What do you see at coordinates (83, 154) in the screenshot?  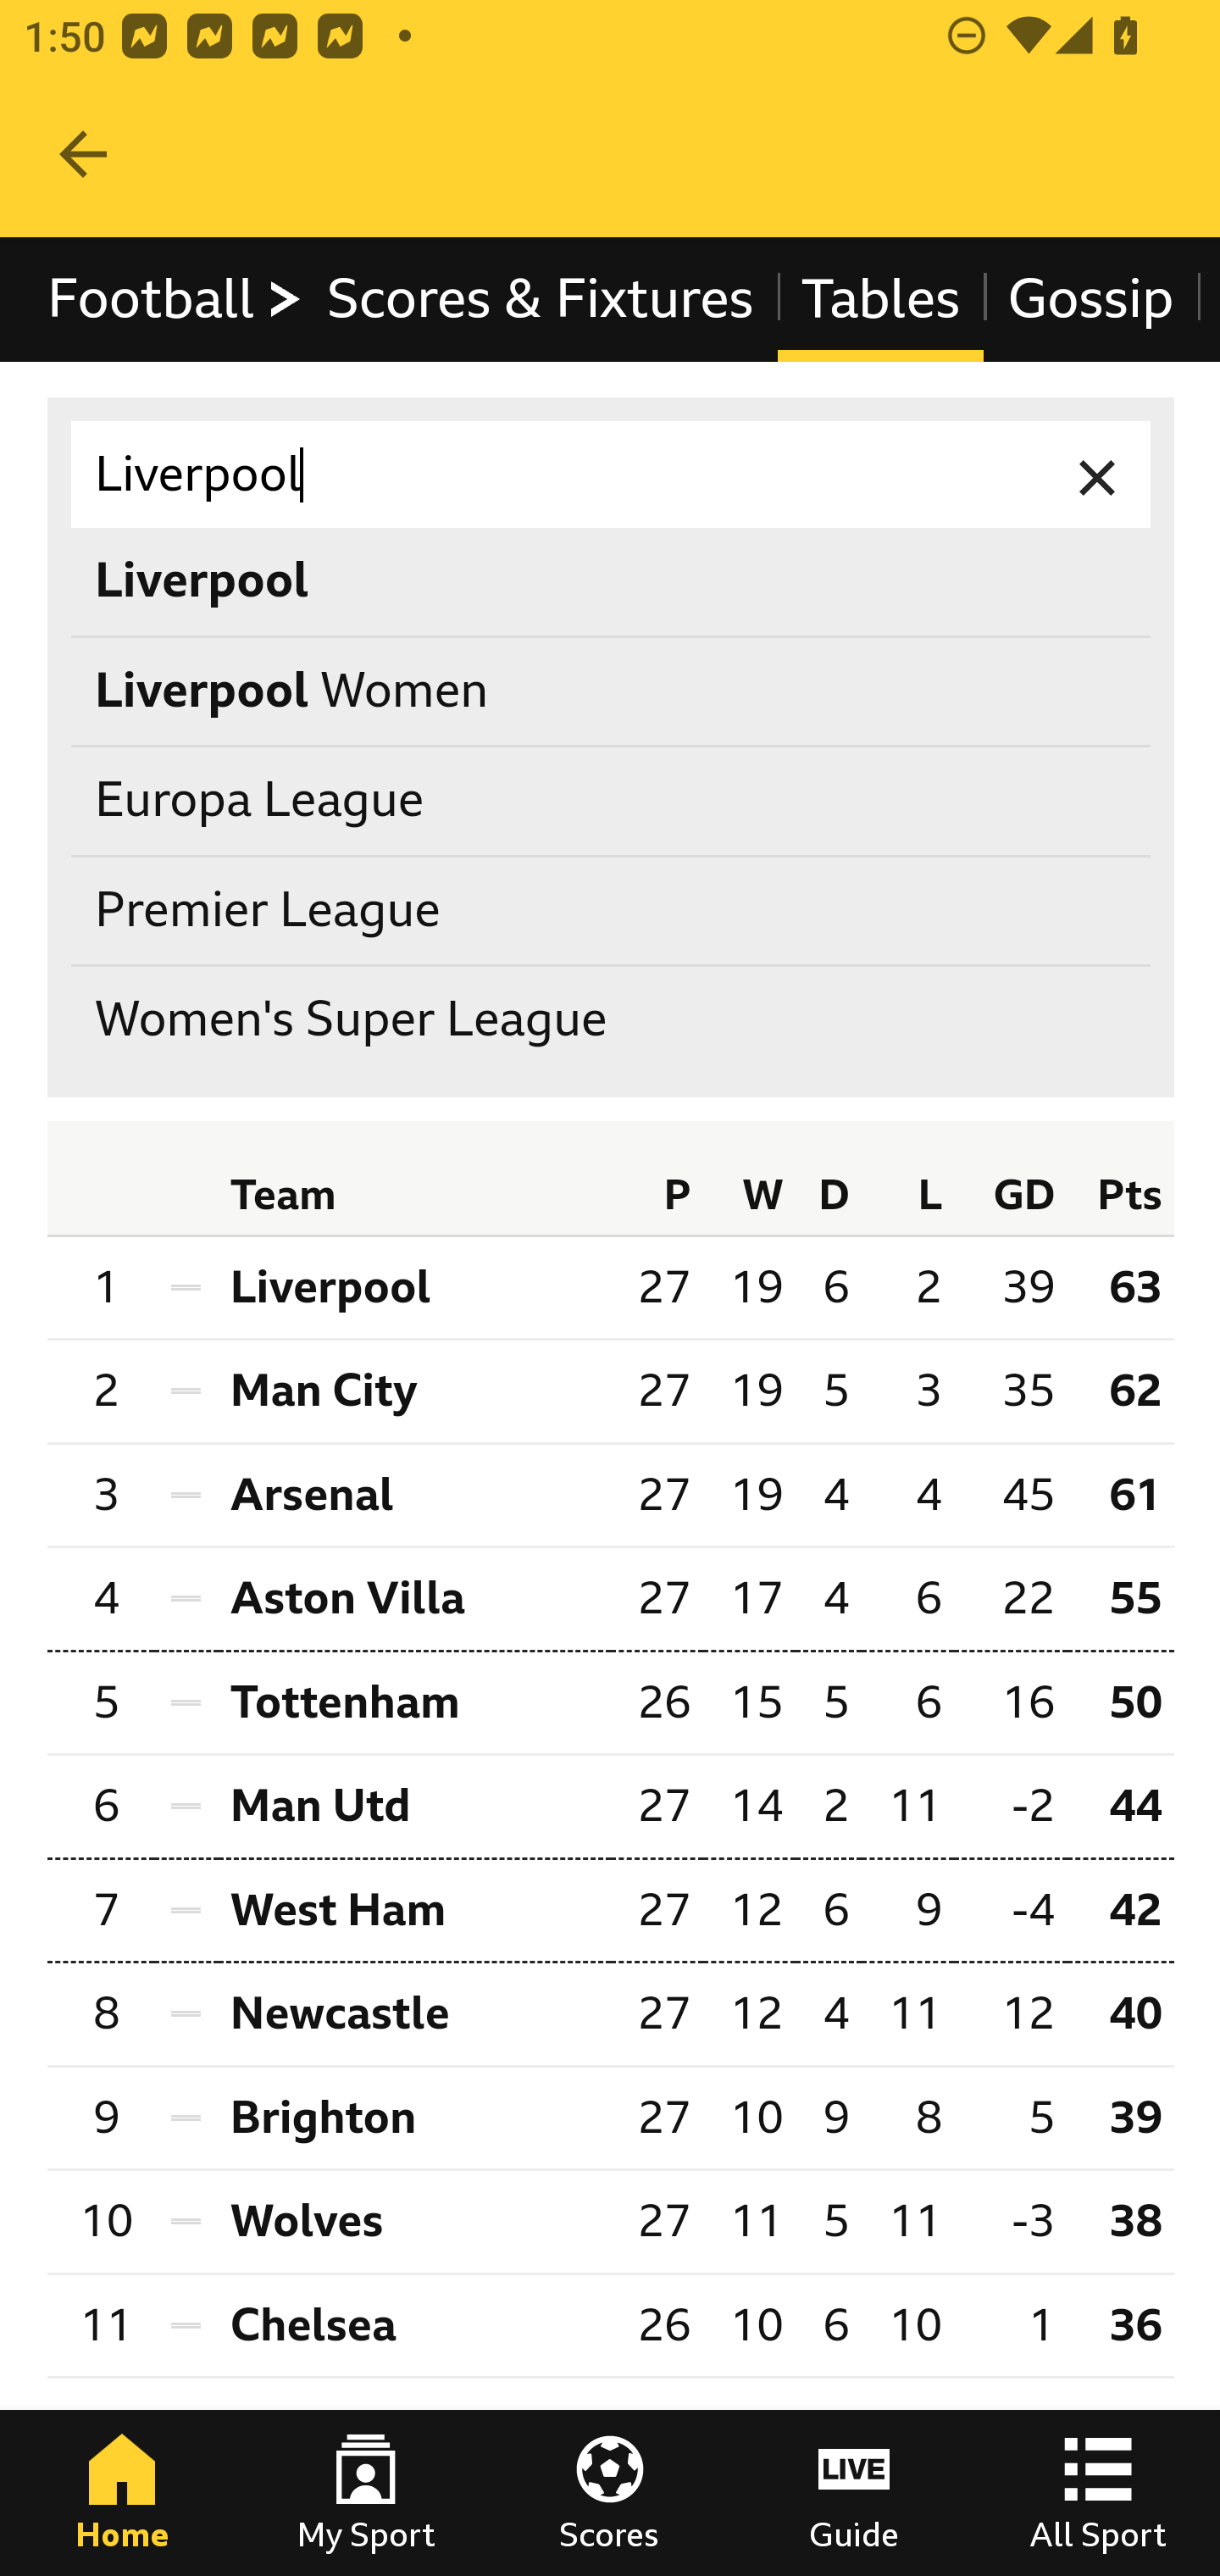 I see `Navigate up` at bounding box center [83, 154].